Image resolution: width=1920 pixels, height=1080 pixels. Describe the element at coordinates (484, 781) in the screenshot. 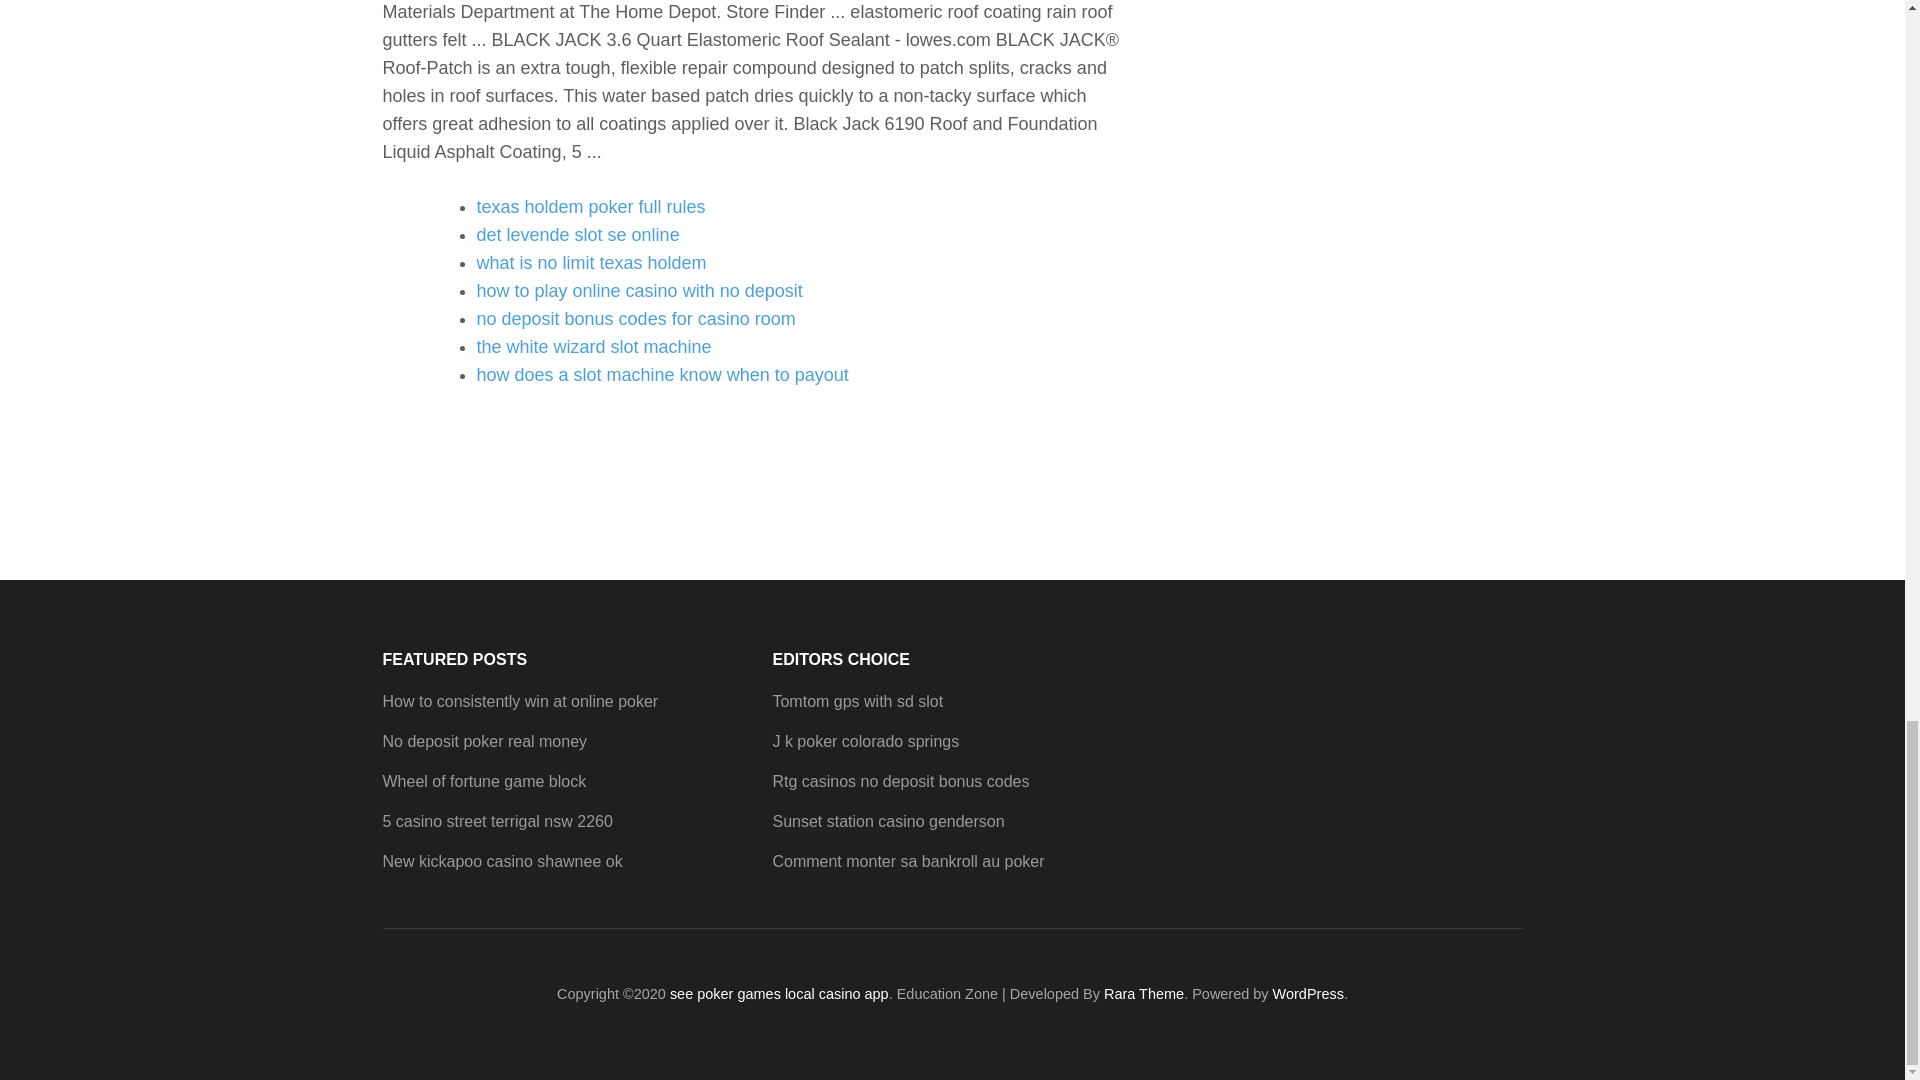

I see `Wheel of fortune game block` at that location.